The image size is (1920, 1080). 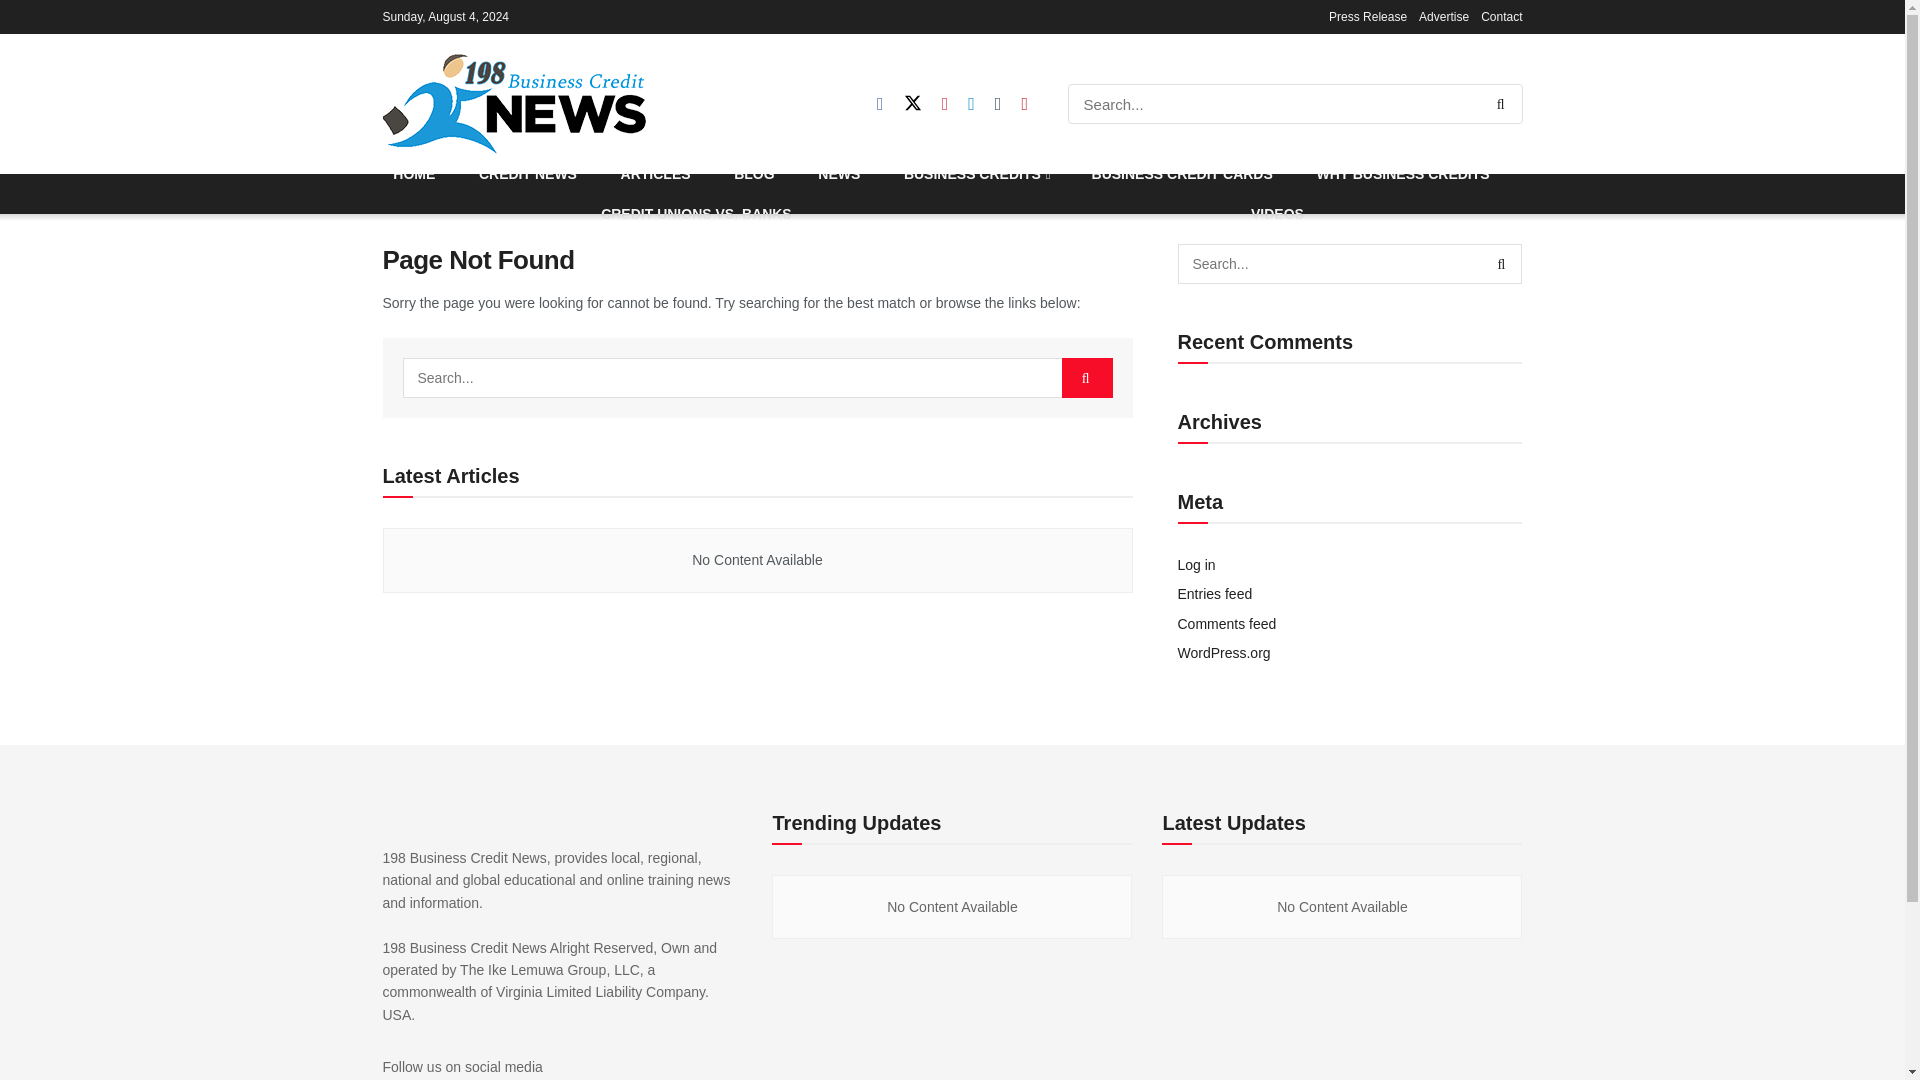 What do you see at coordinates (976, 174) in the screenshot?
I see `BUSINESS CREDITS` at bounding box center [976, 174].